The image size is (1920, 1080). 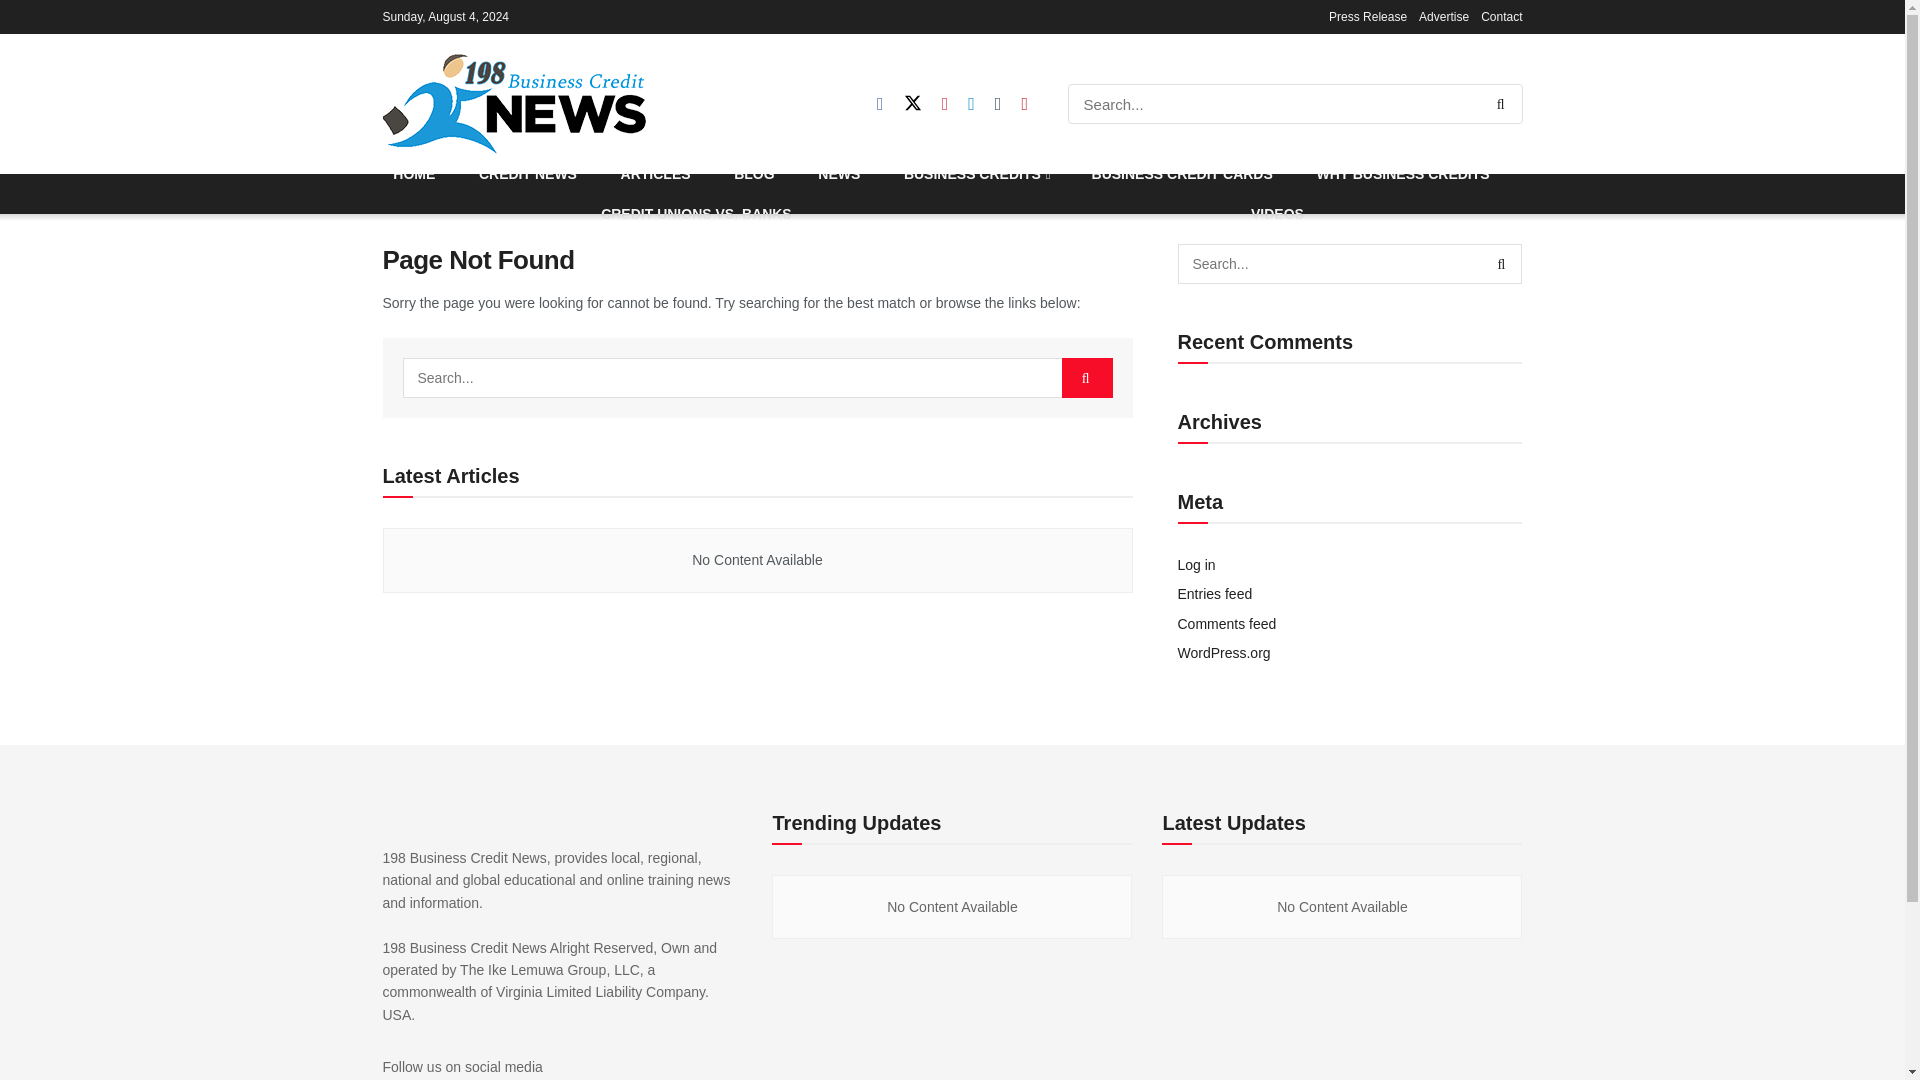 What do you see at coordinates (976, 174) in the screenshot?
I see `BUSINESS CREDITS` at bounding box center [976, 174].